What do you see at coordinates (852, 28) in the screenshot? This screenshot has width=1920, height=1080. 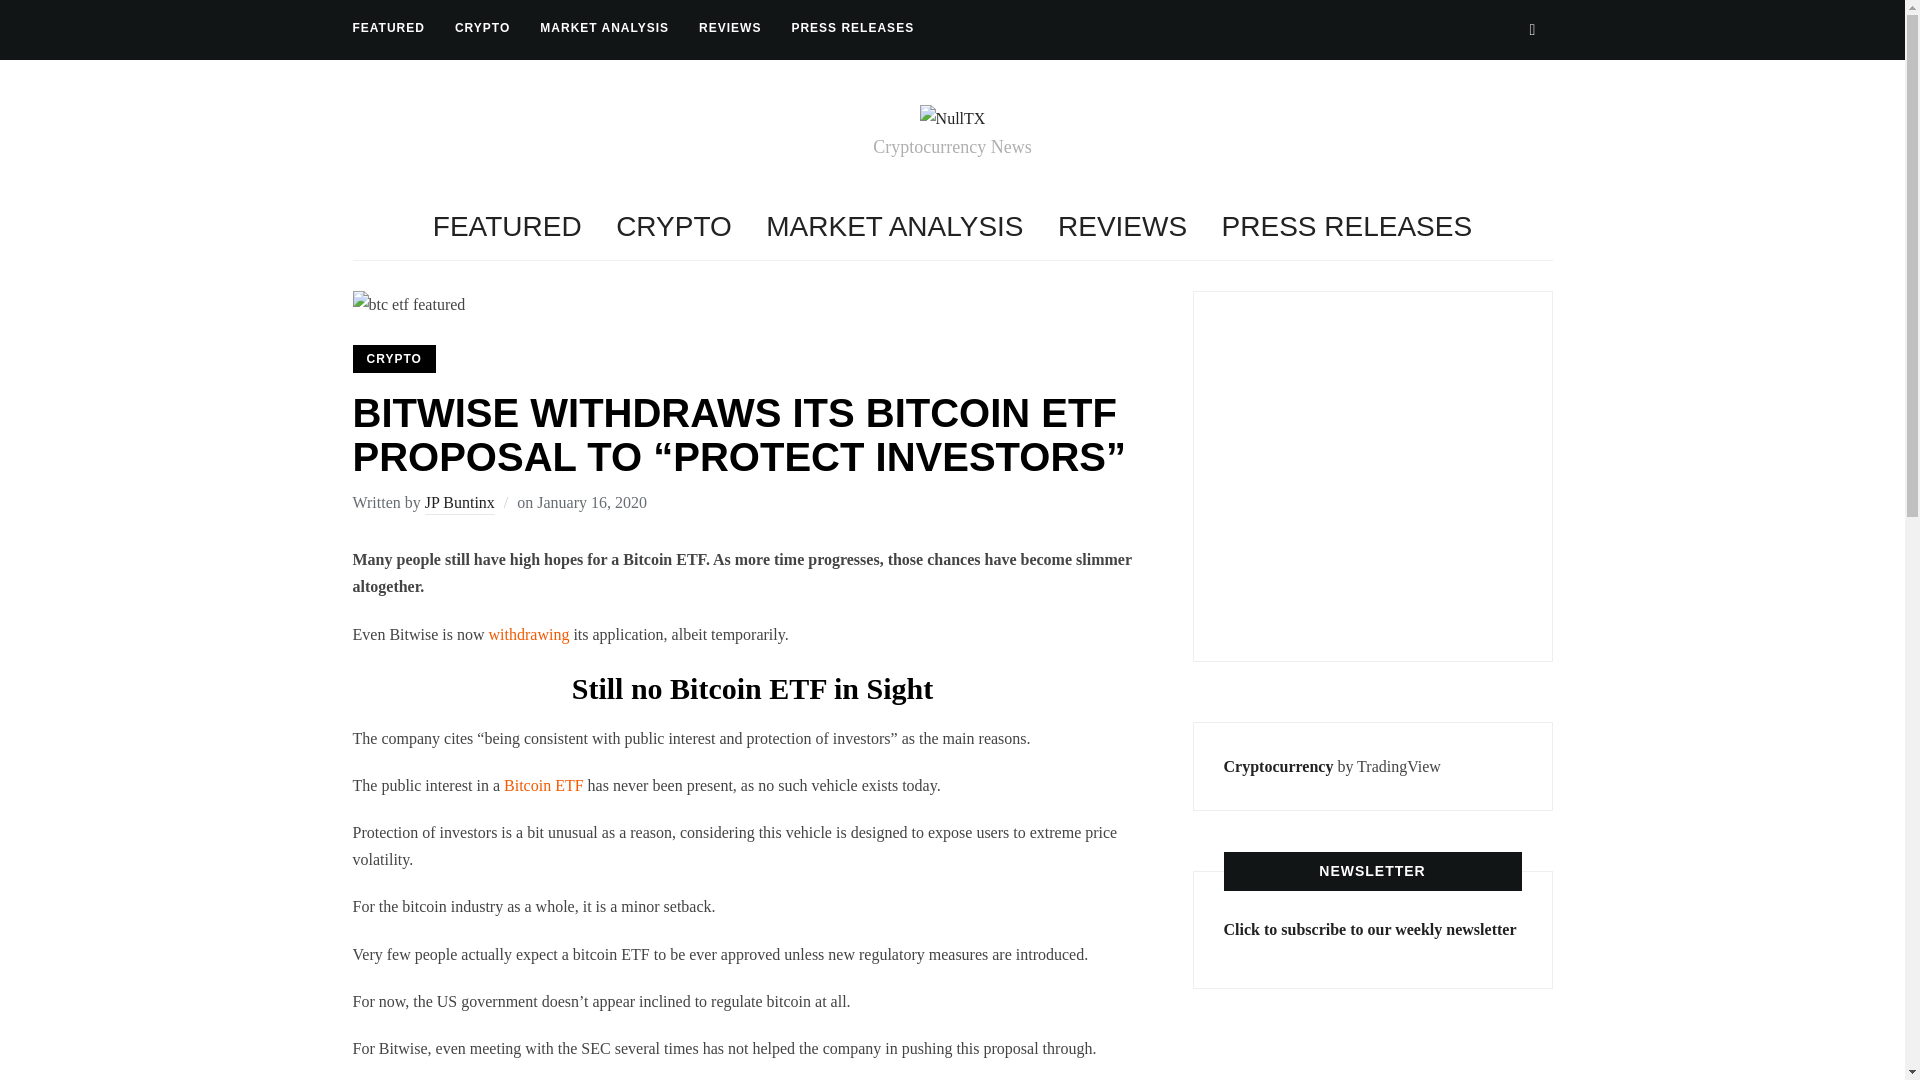 I see `PRESS RELEASES` at bounding box center [852, 28].